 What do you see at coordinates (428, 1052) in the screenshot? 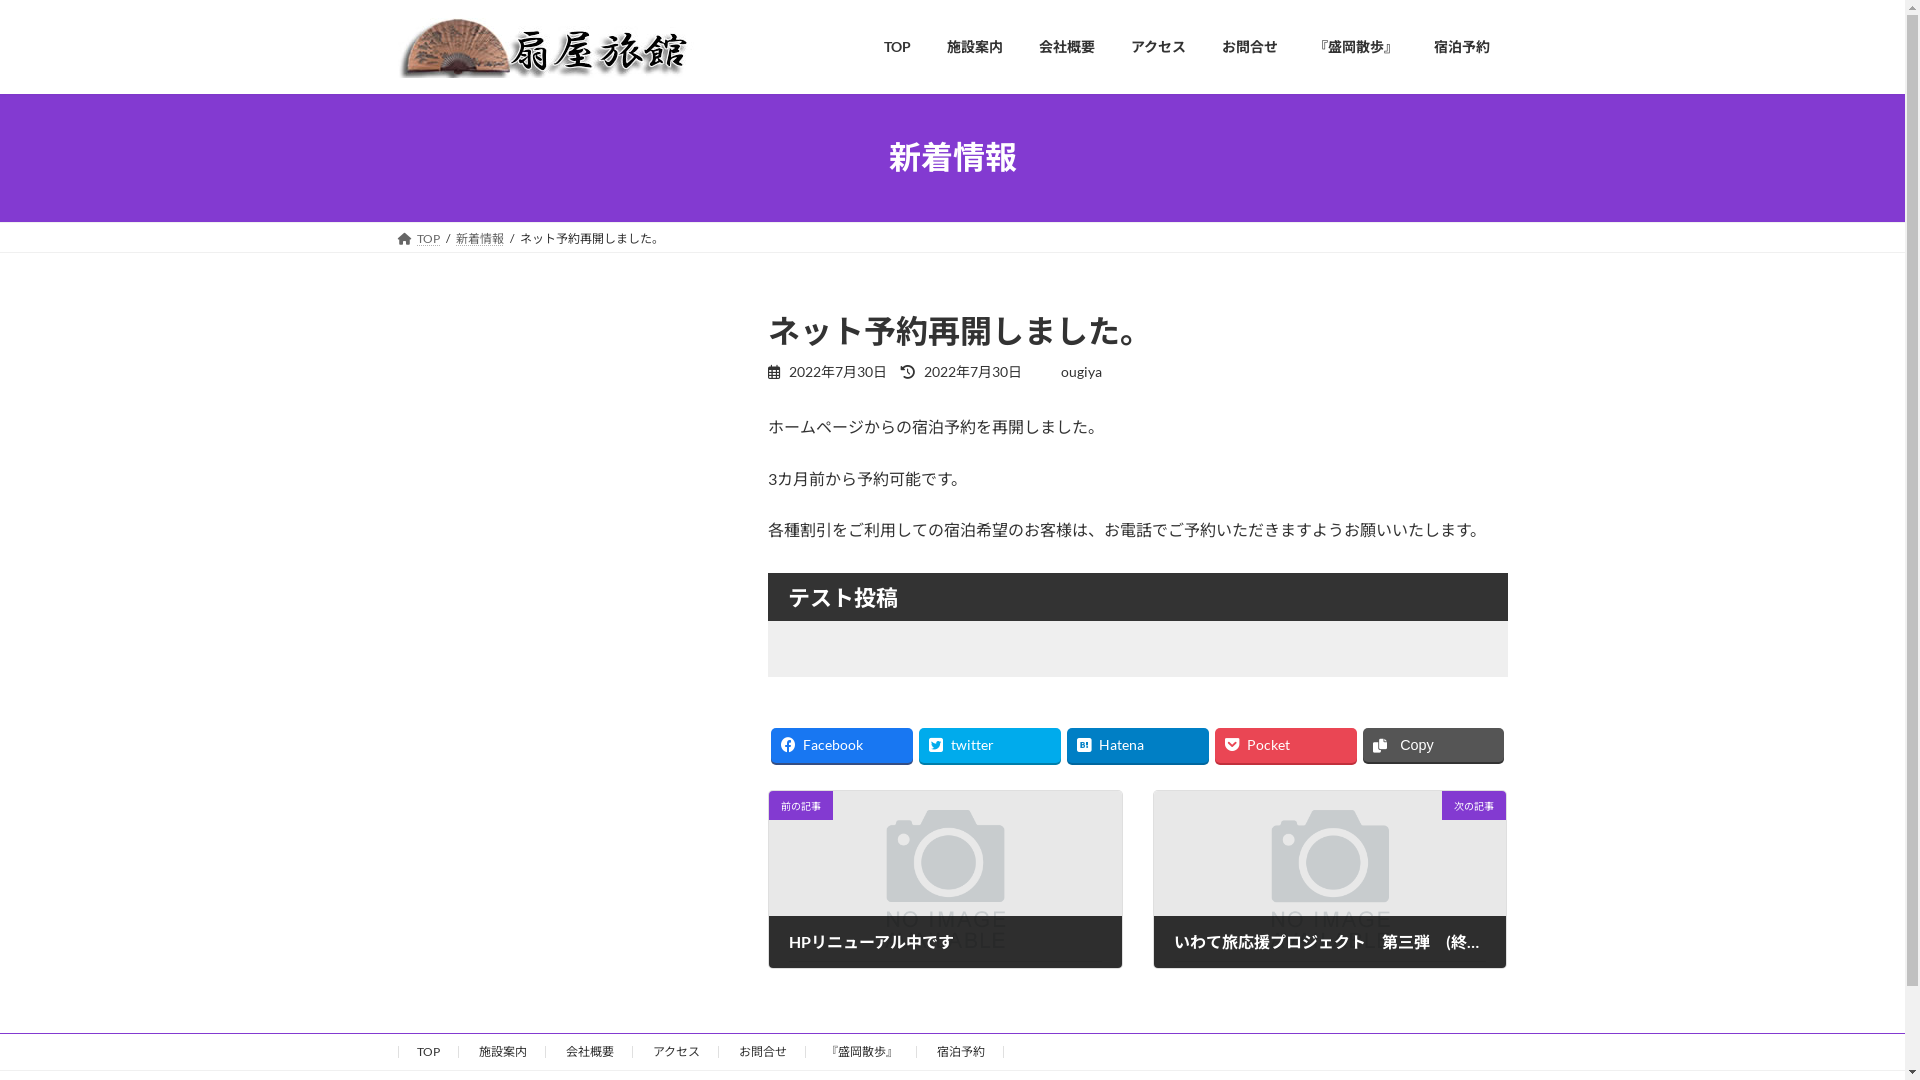
I see `TOP` at bounding box center [428, 1052].